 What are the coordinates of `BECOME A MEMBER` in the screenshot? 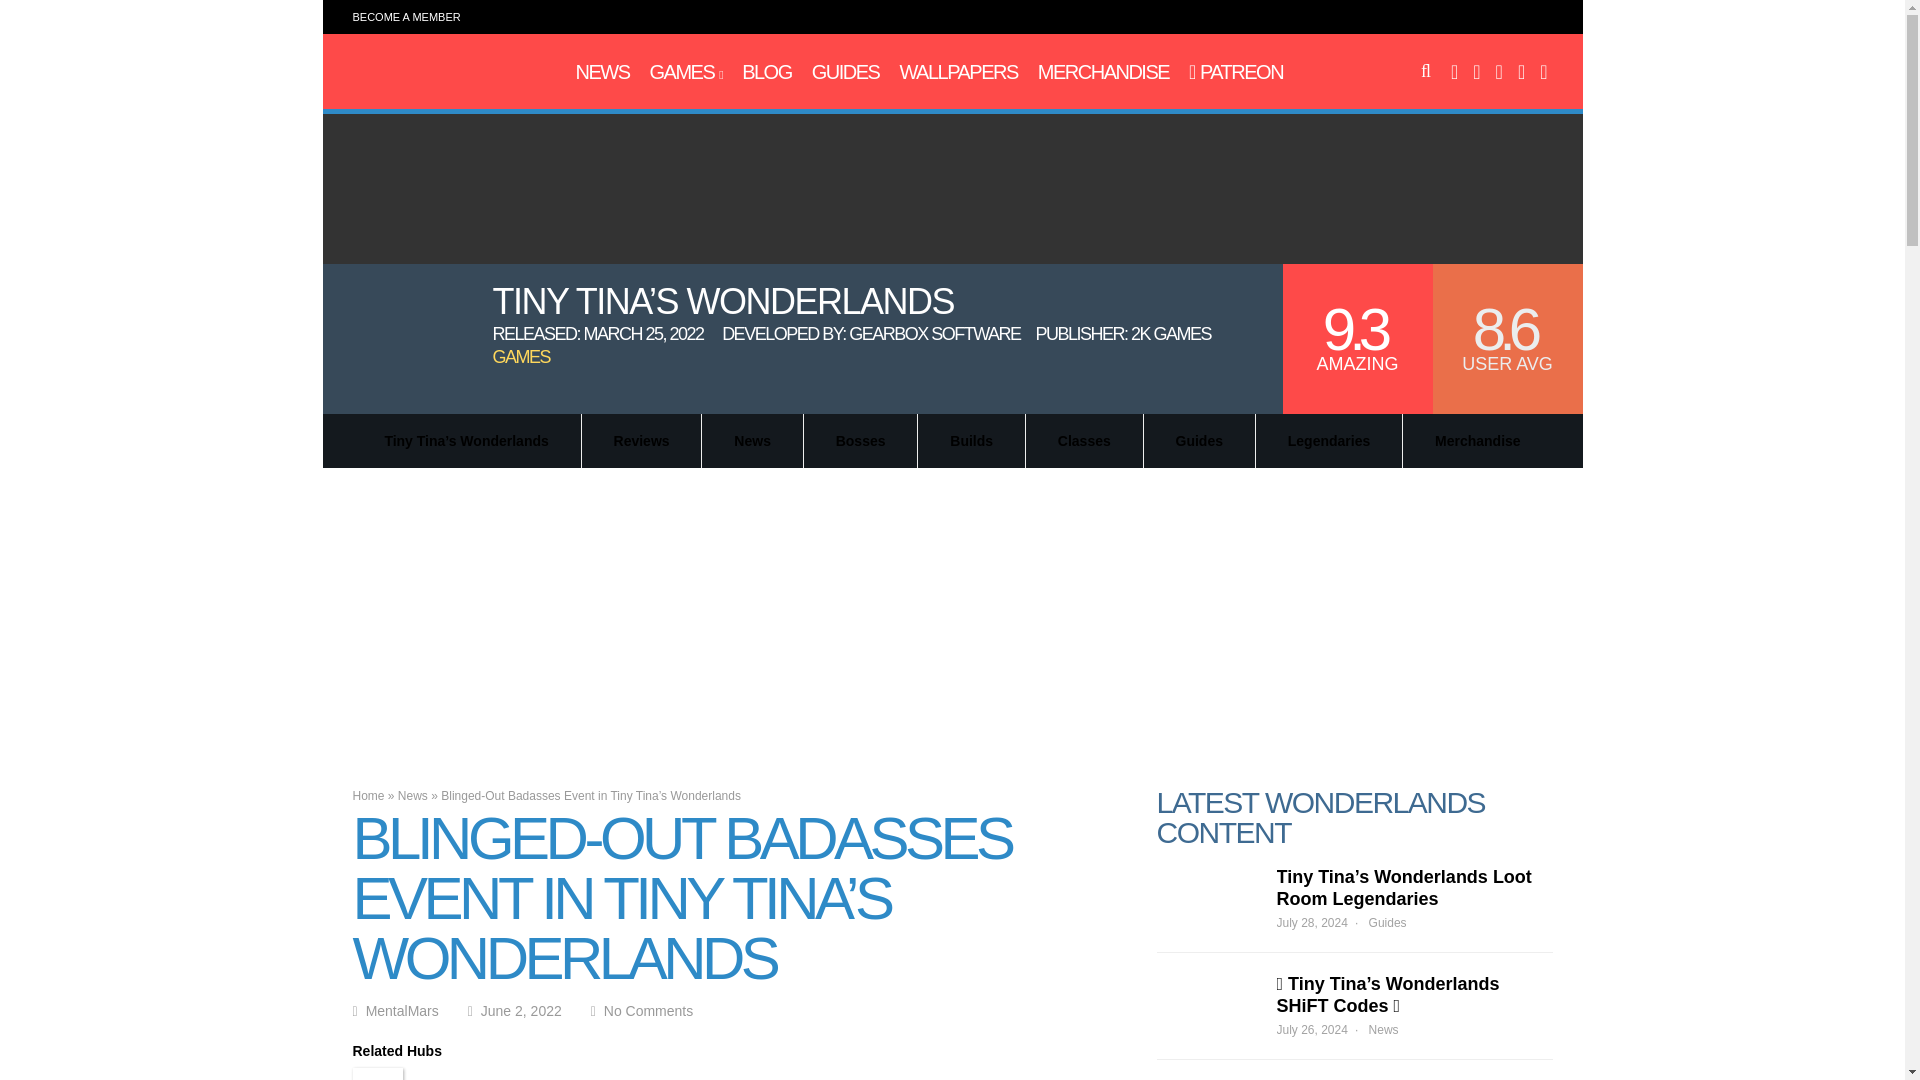 It's located at (406, 16).